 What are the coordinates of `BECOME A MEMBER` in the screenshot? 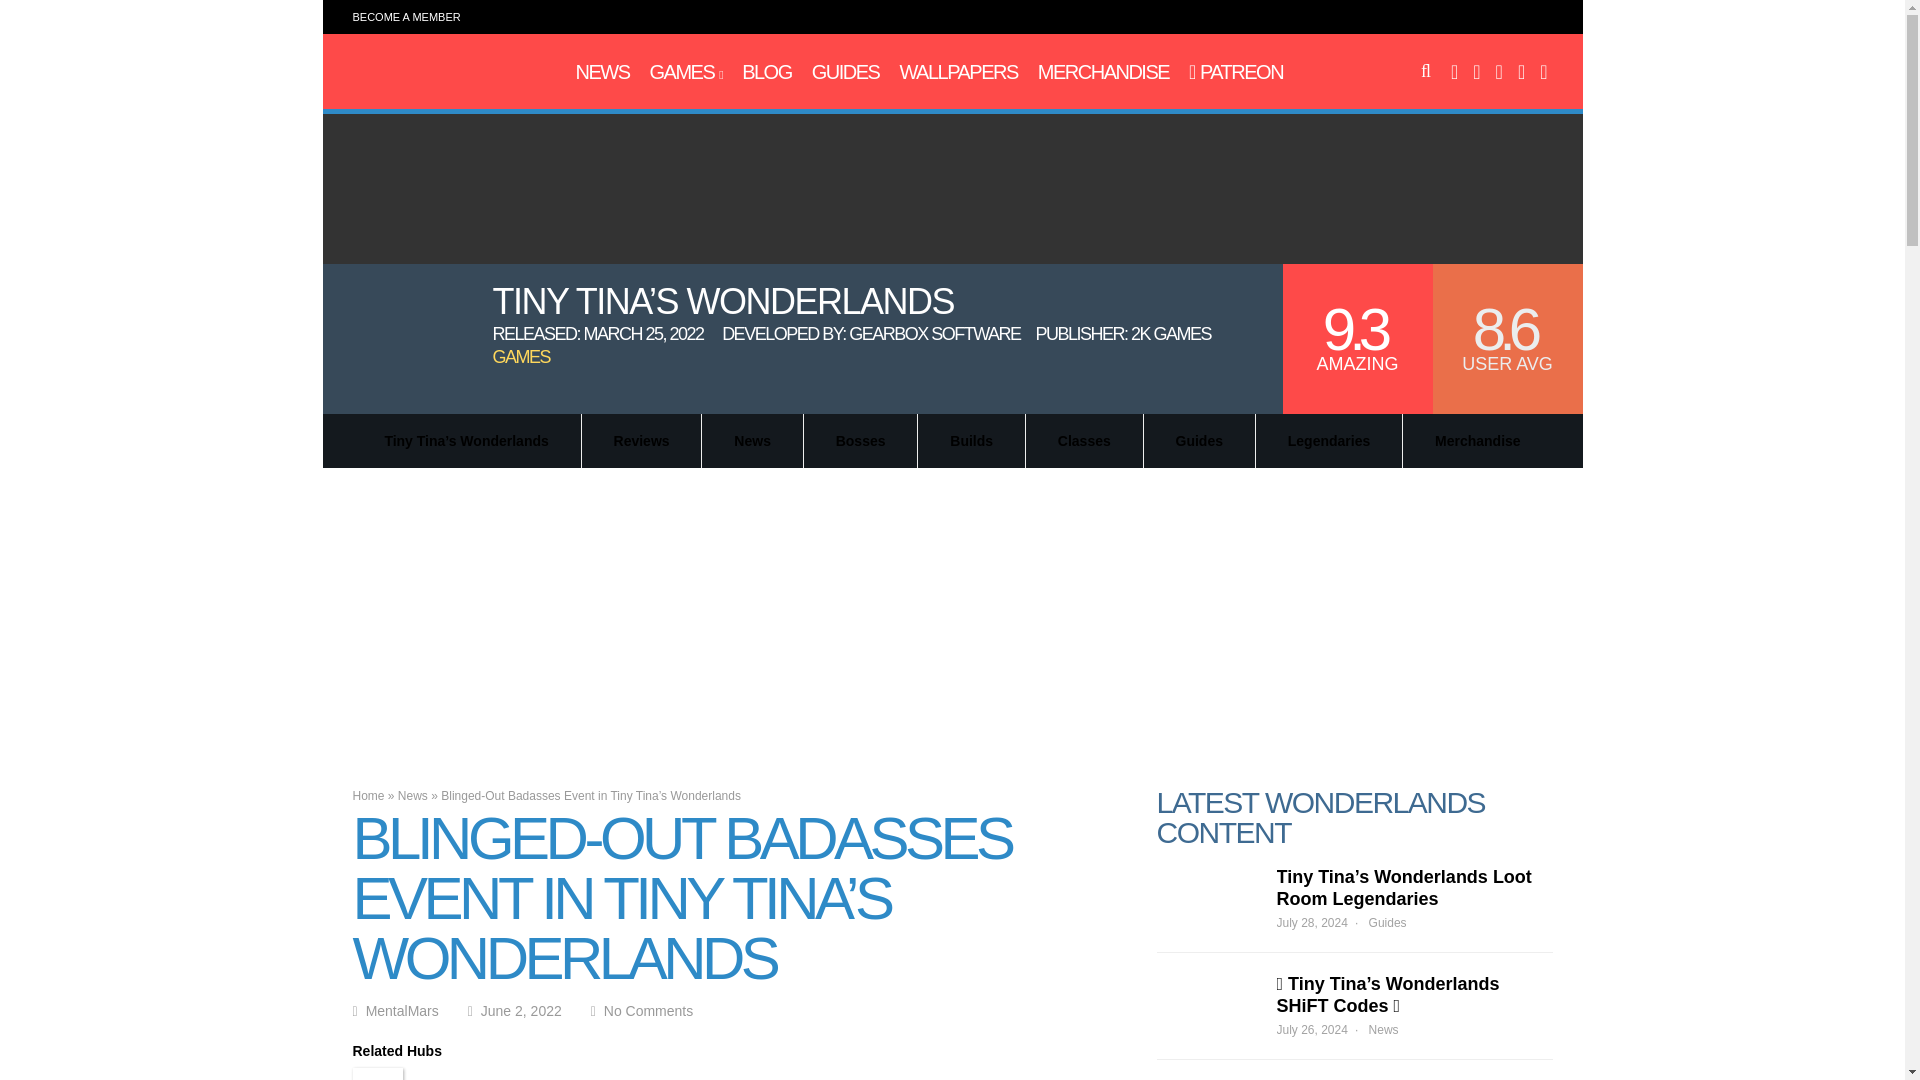 It's located at (406, 16).